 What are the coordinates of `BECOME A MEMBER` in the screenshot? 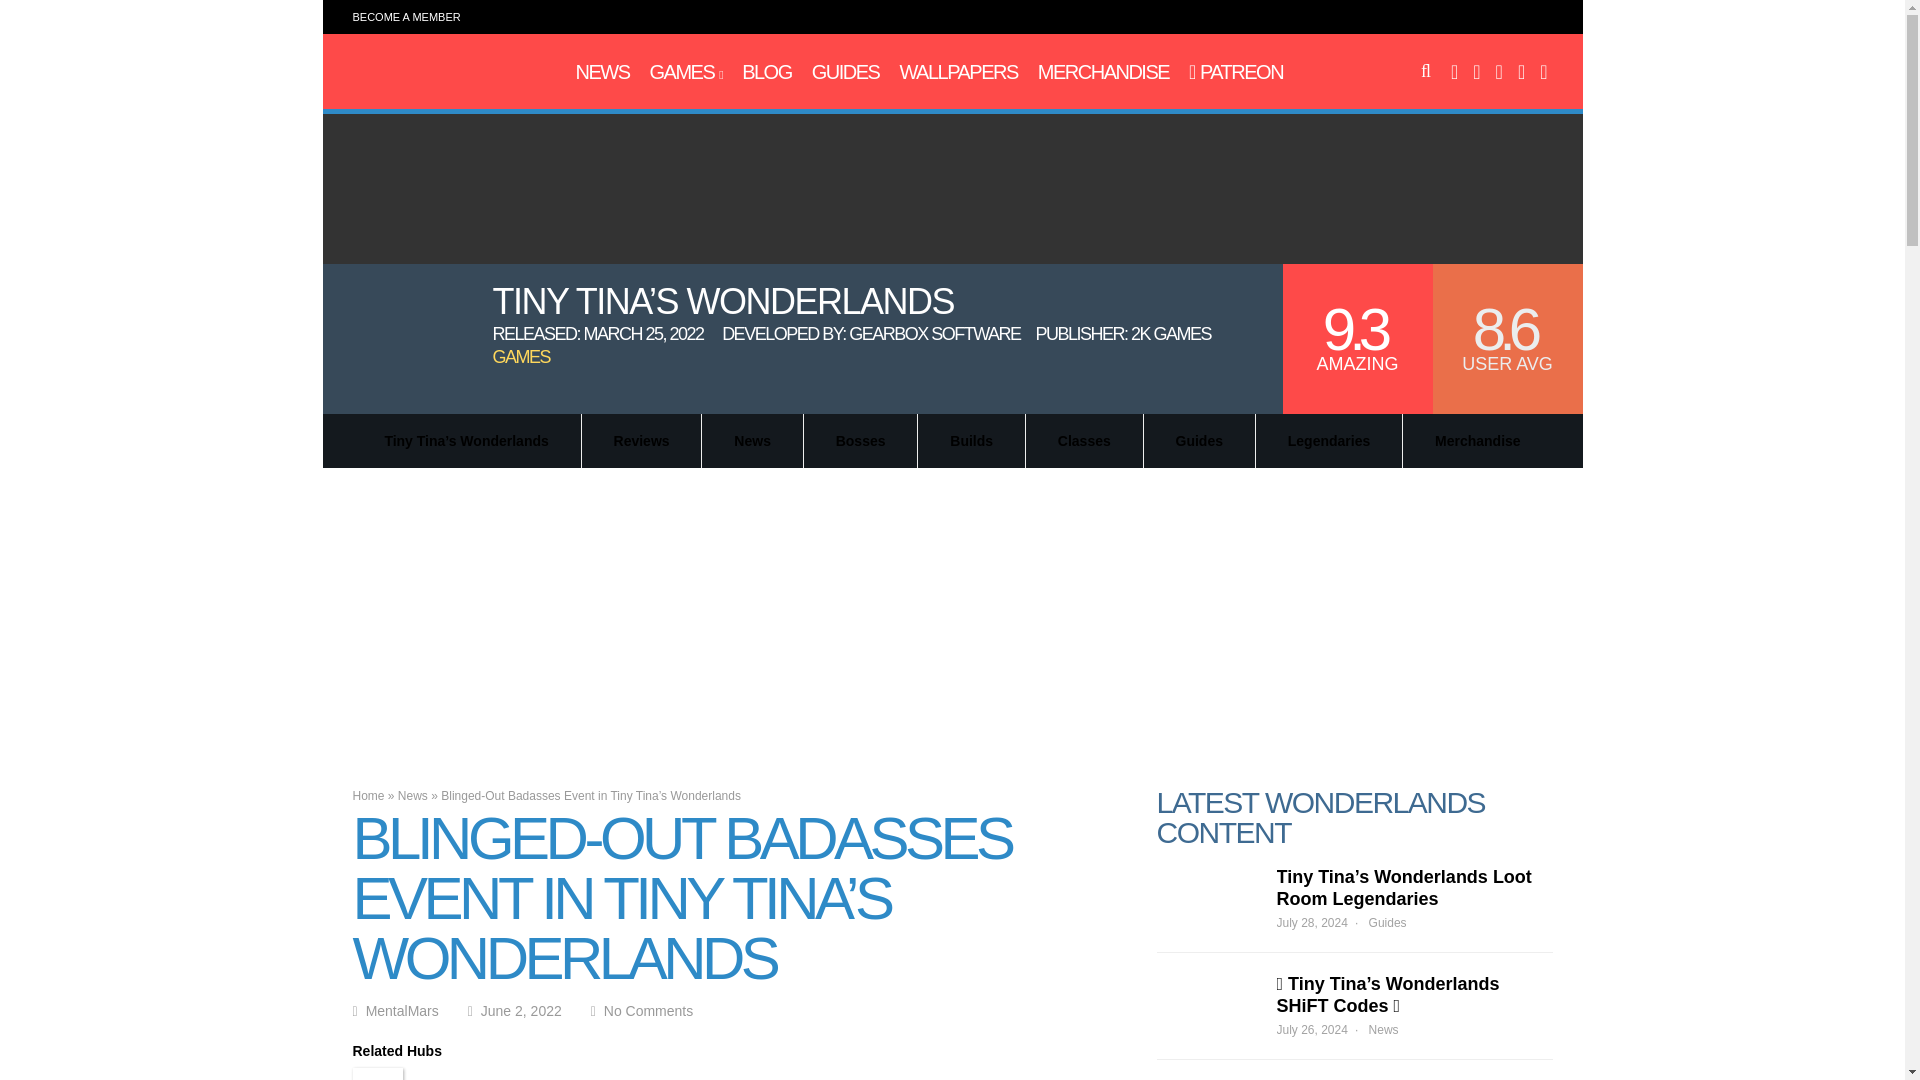 It's located at (406, 16).